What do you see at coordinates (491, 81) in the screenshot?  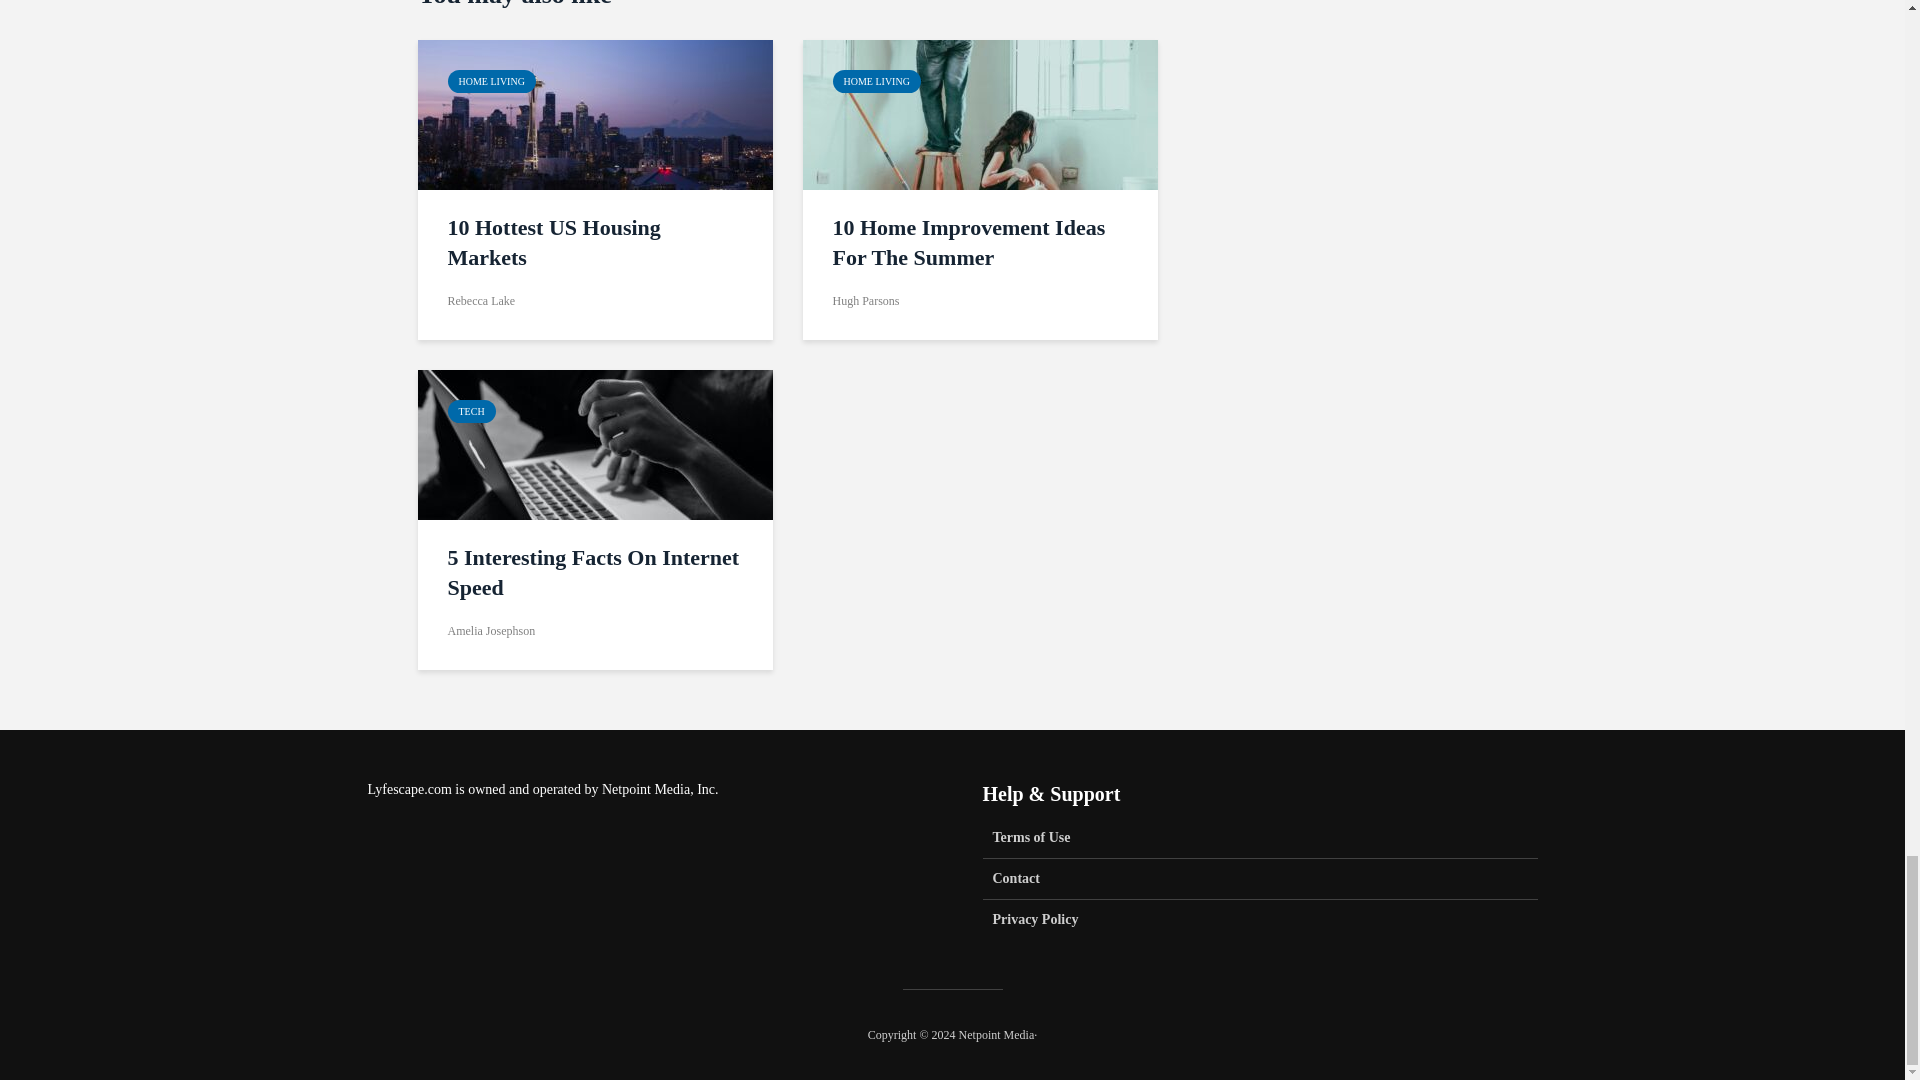 I see `HOME LIVING` at bounding box center [491, 81].